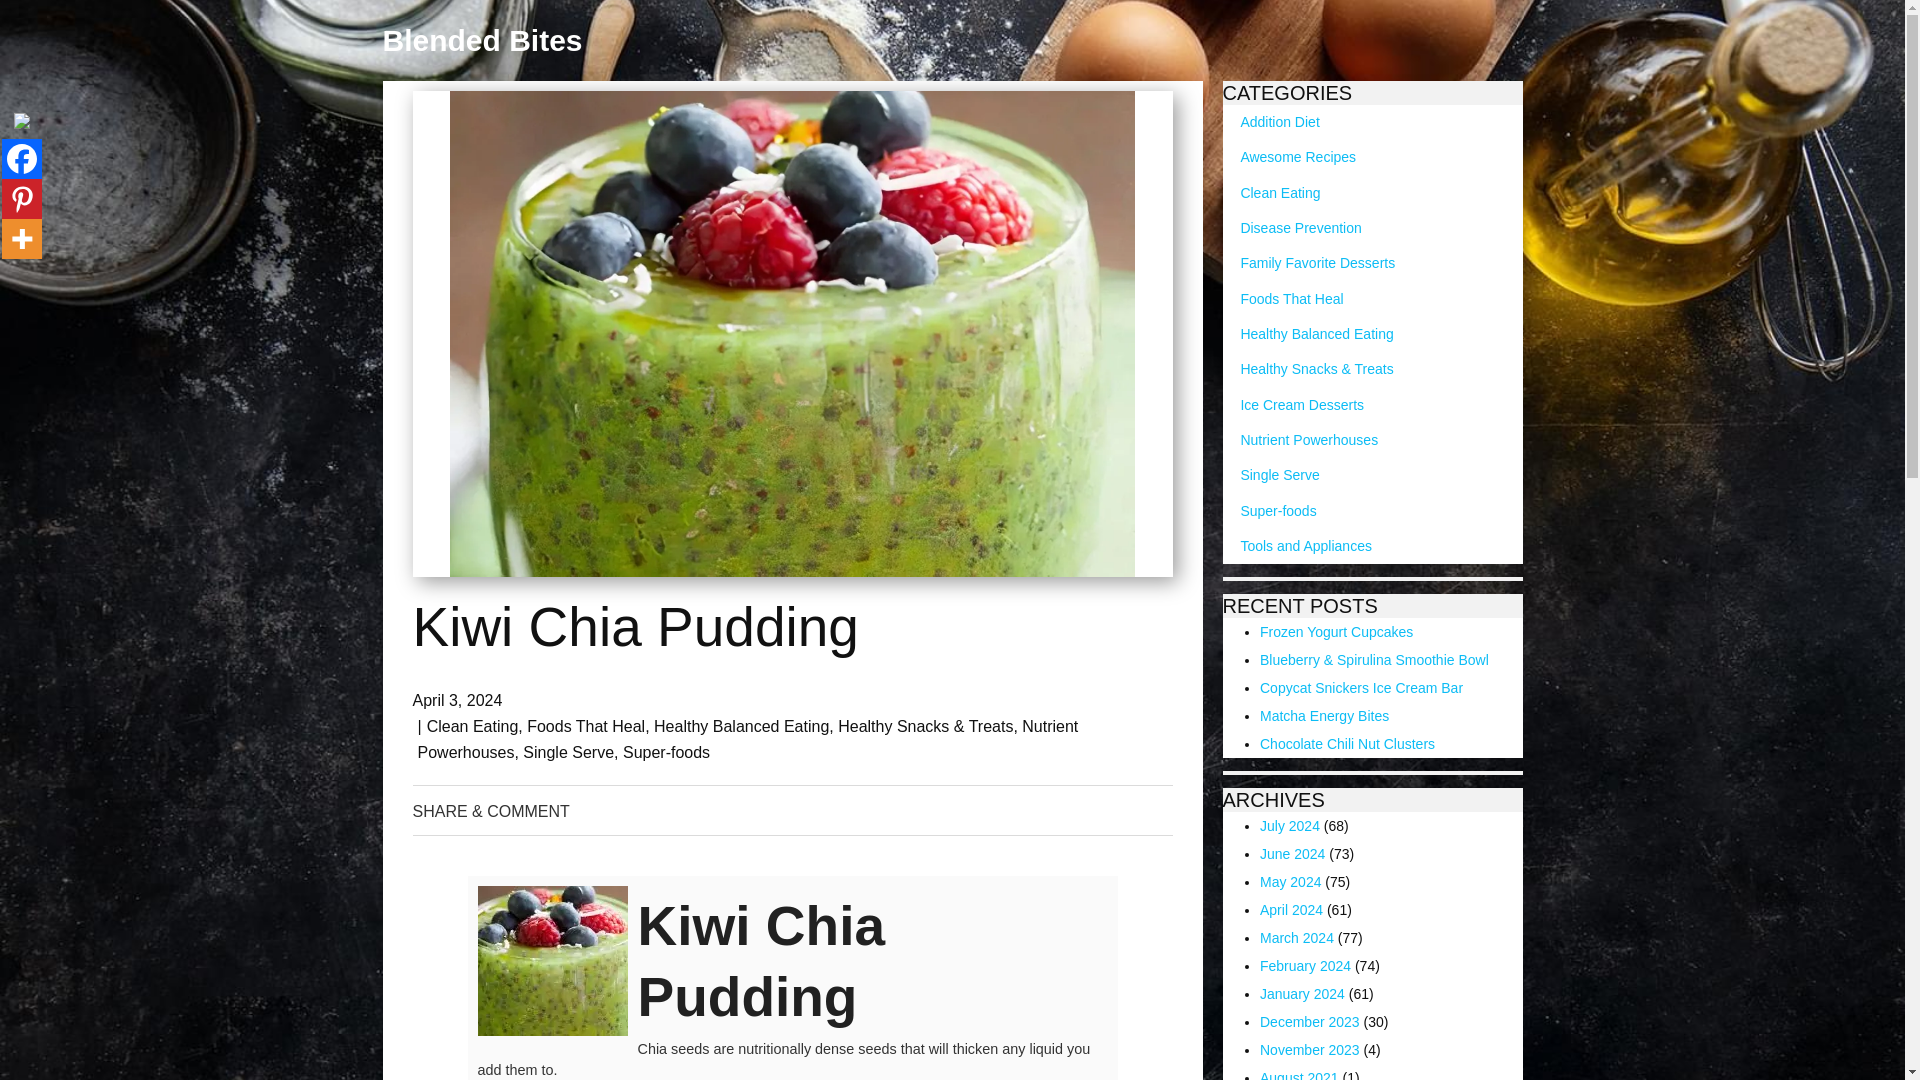 The width and height of the screenshot is (1920, 1080). Describe the element at coordinates (1308, 262) in the screenshot. I see `Family Favorite Desserts` at that location.